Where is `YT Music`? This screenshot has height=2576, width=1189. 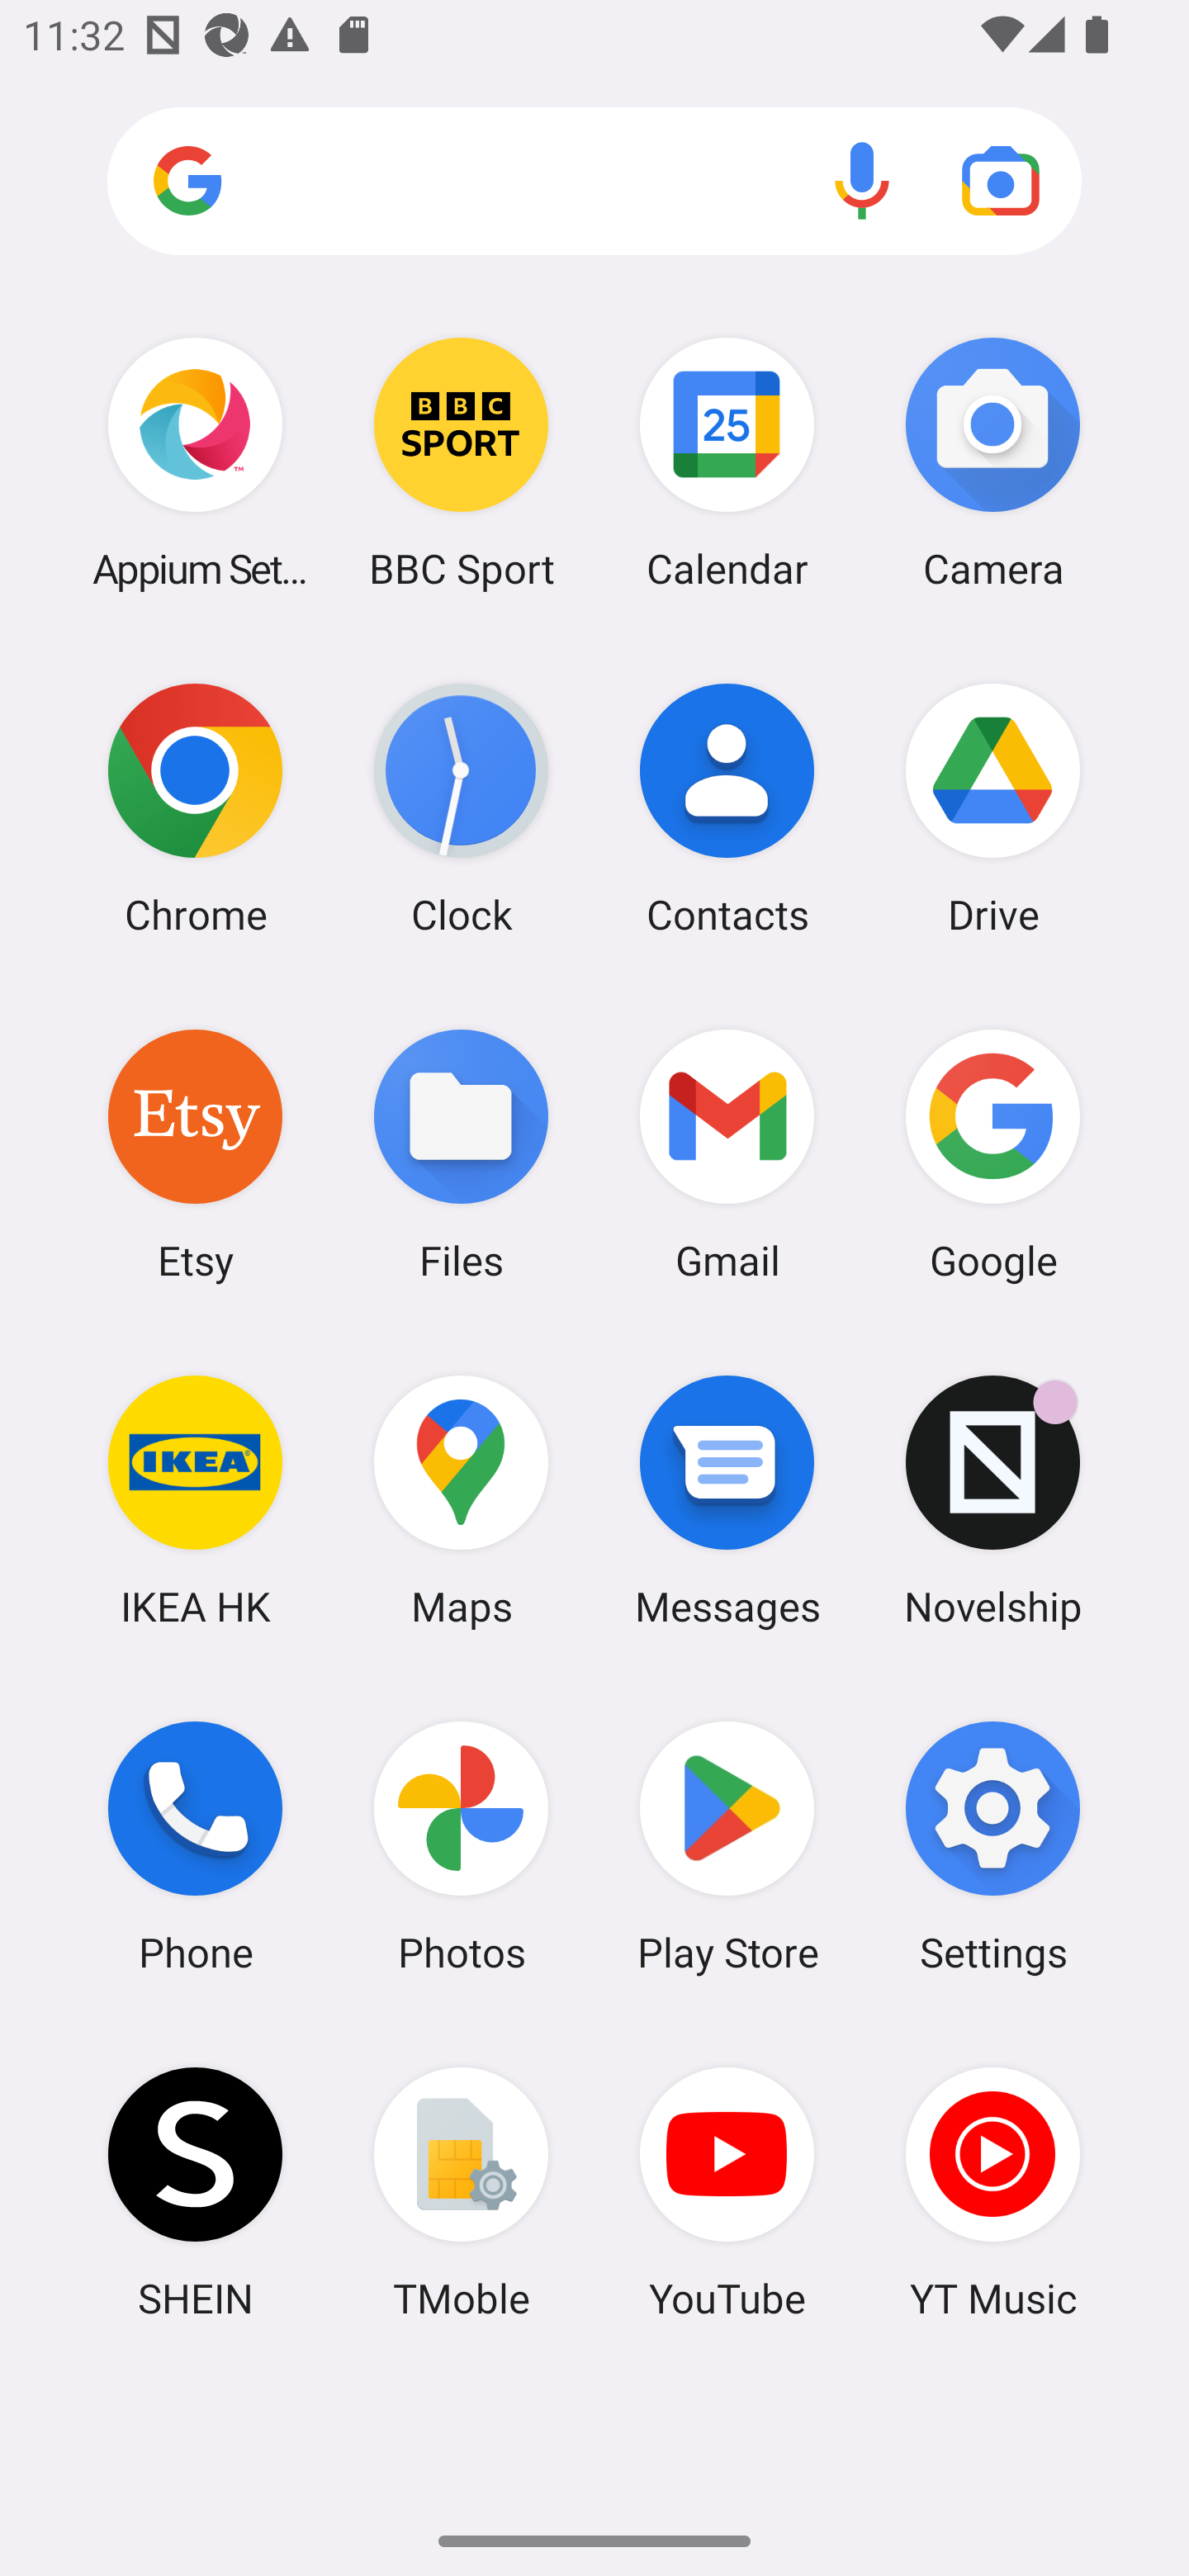 YT Music is located at coordinates (992, 2192).